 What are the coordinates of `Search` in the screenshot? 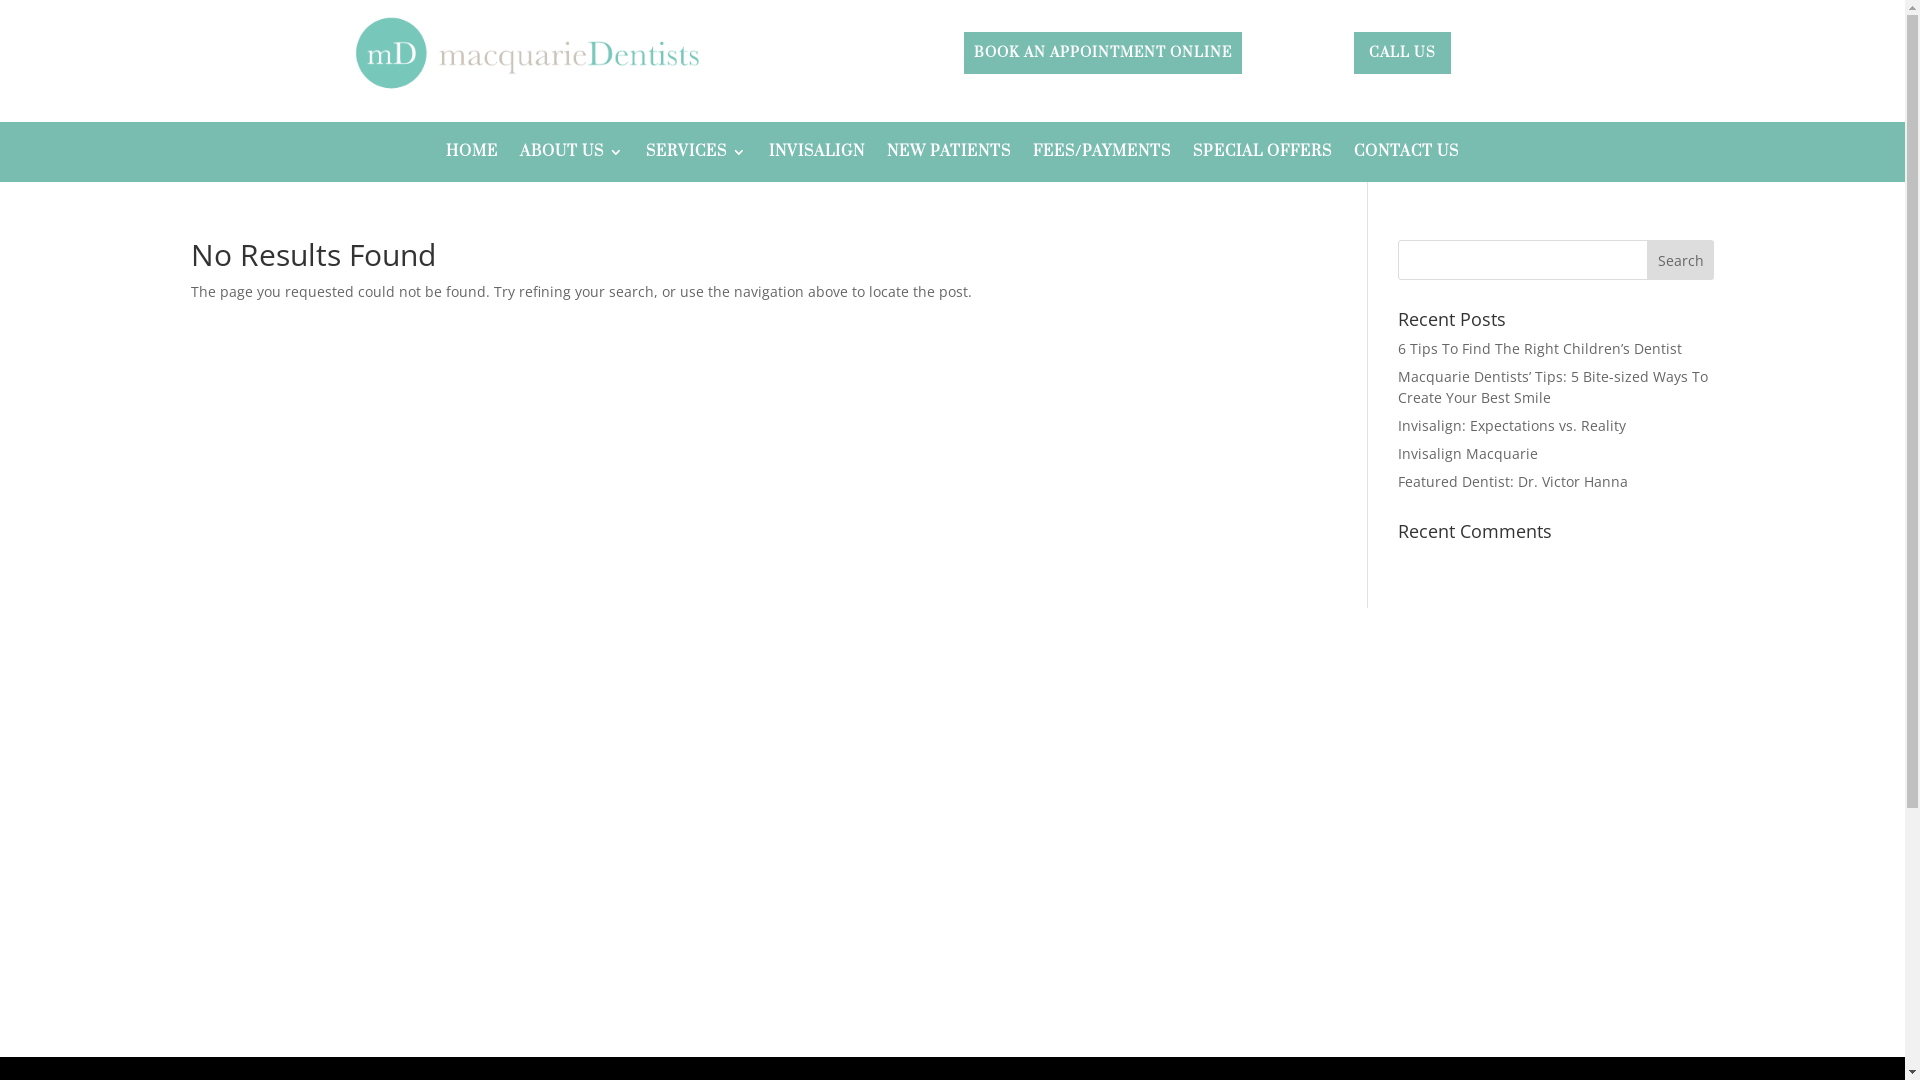 It's located at (1681, 260).